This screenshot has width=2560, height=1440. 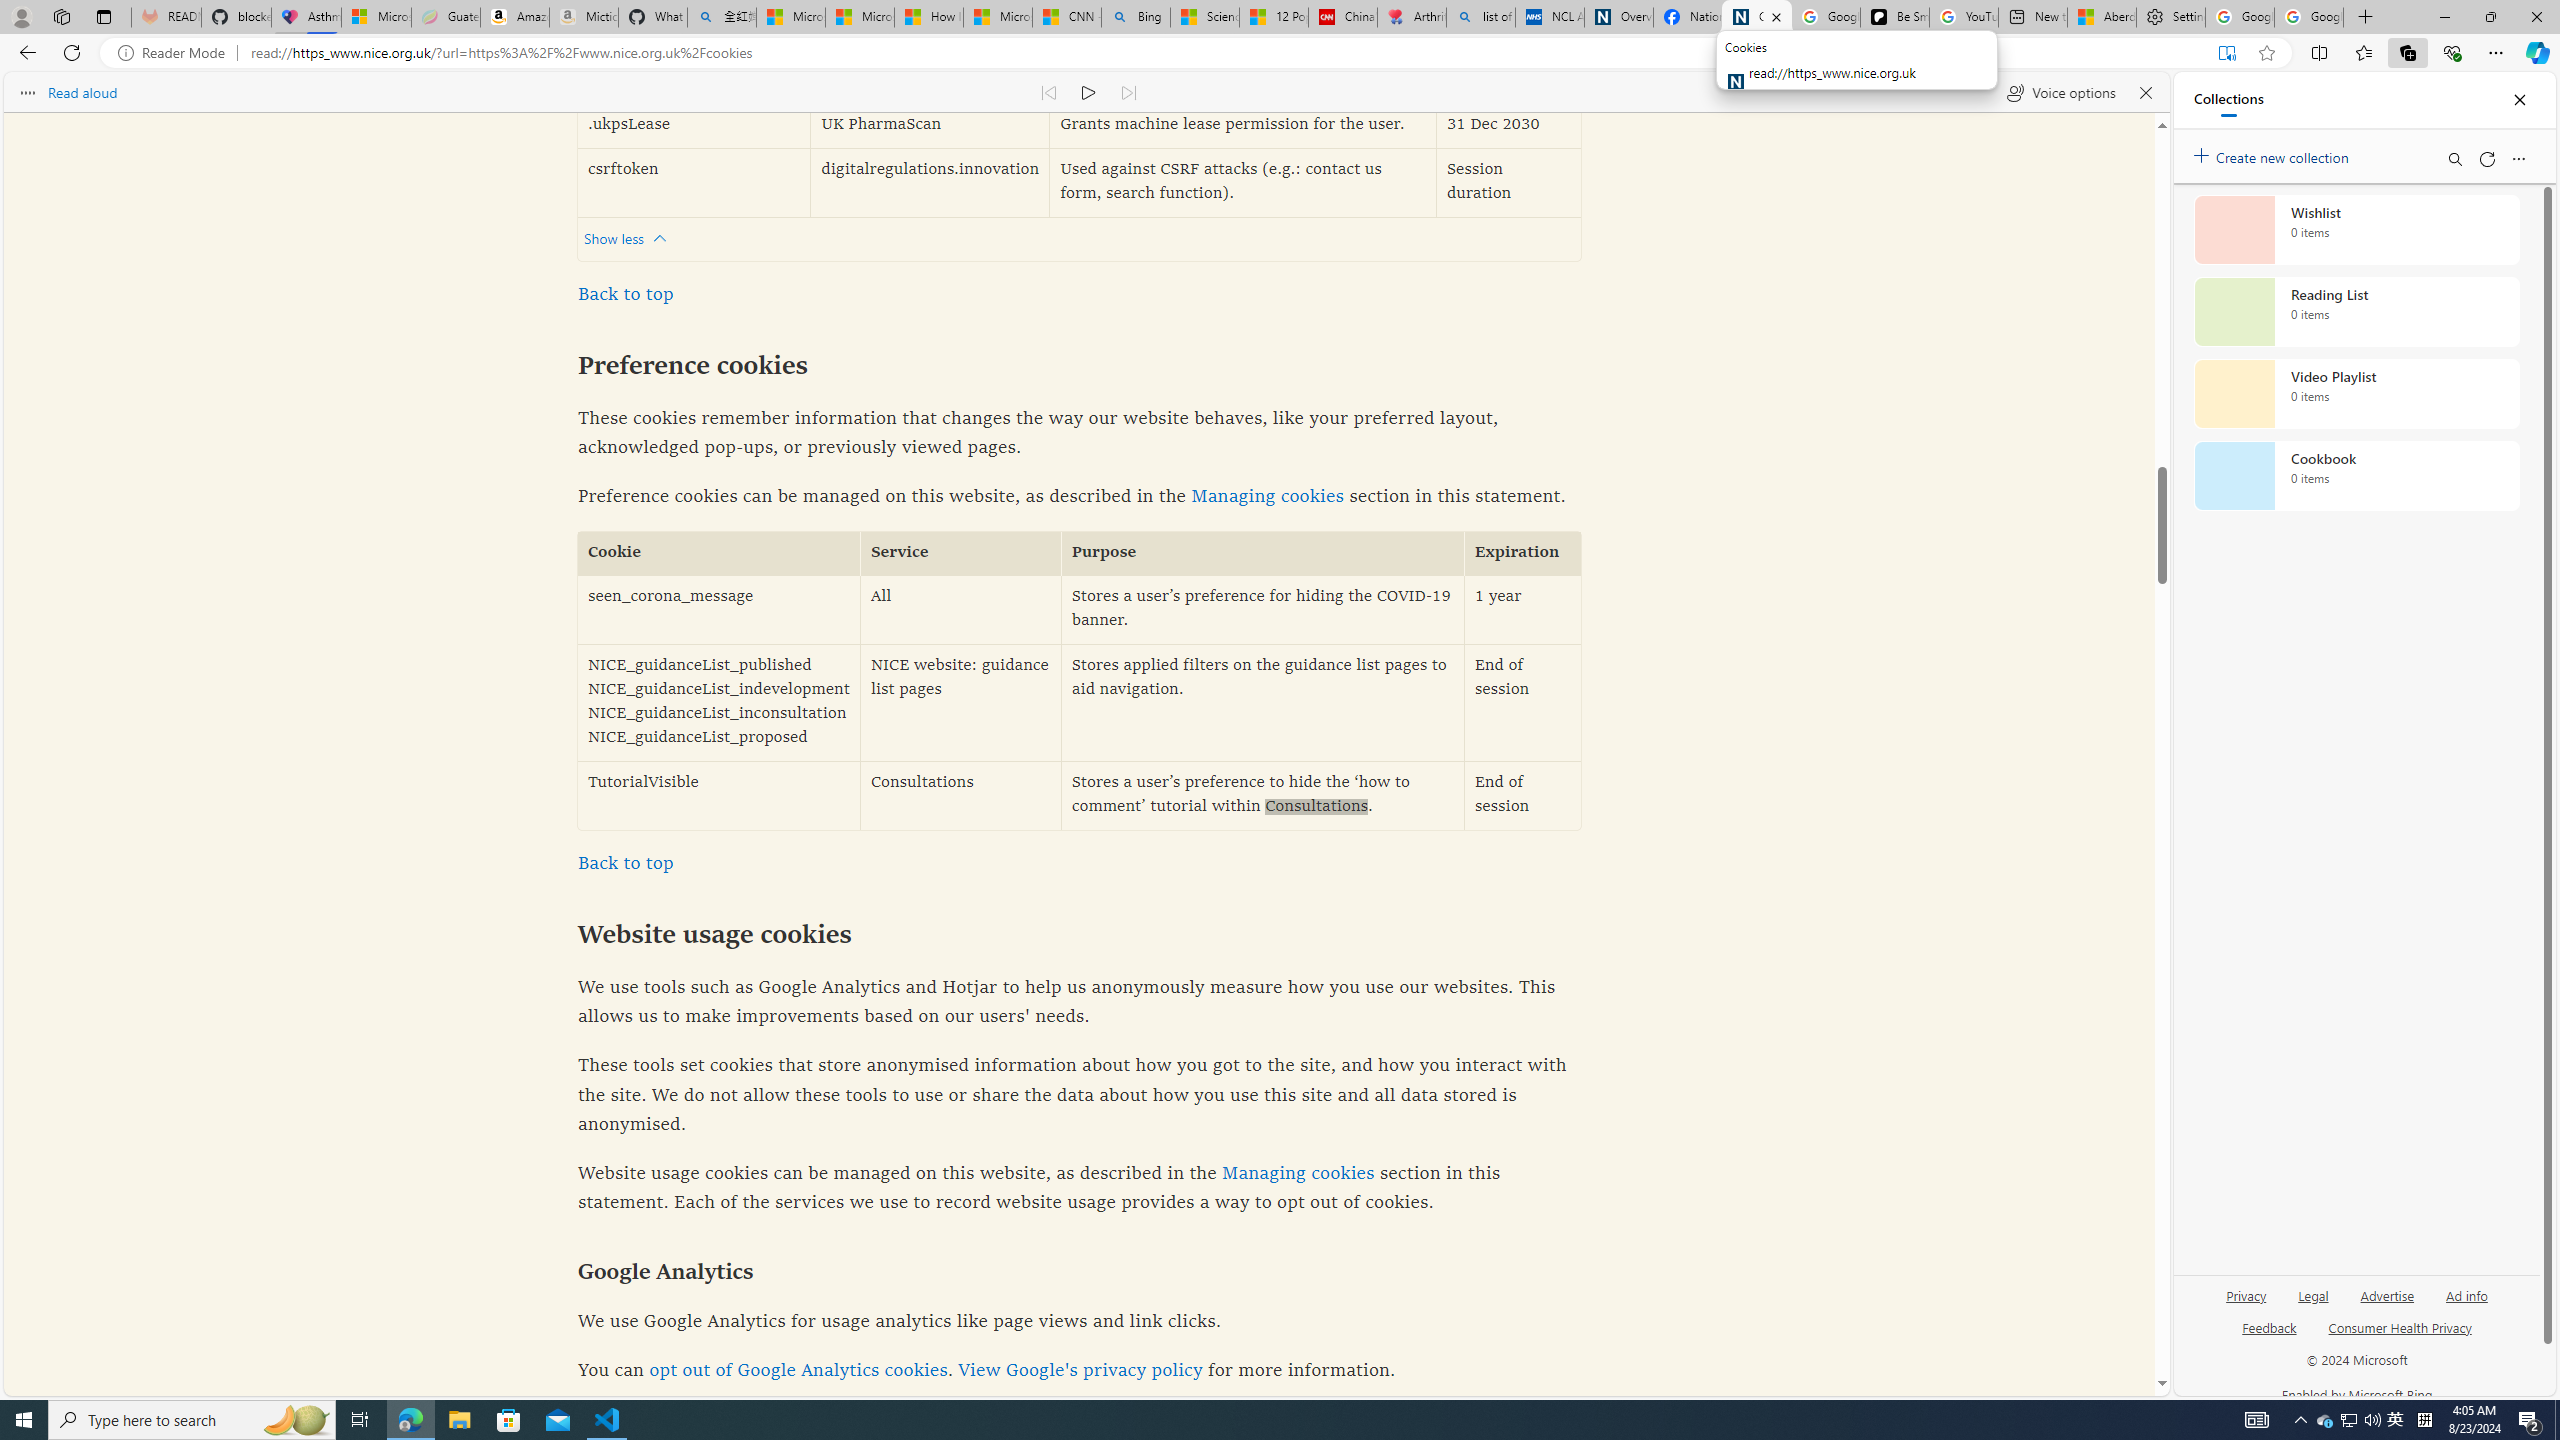 What do you see at coordinates (2314, 1294) in the screenshot?
I see `Legal` at bounding box center [2314, 1294].